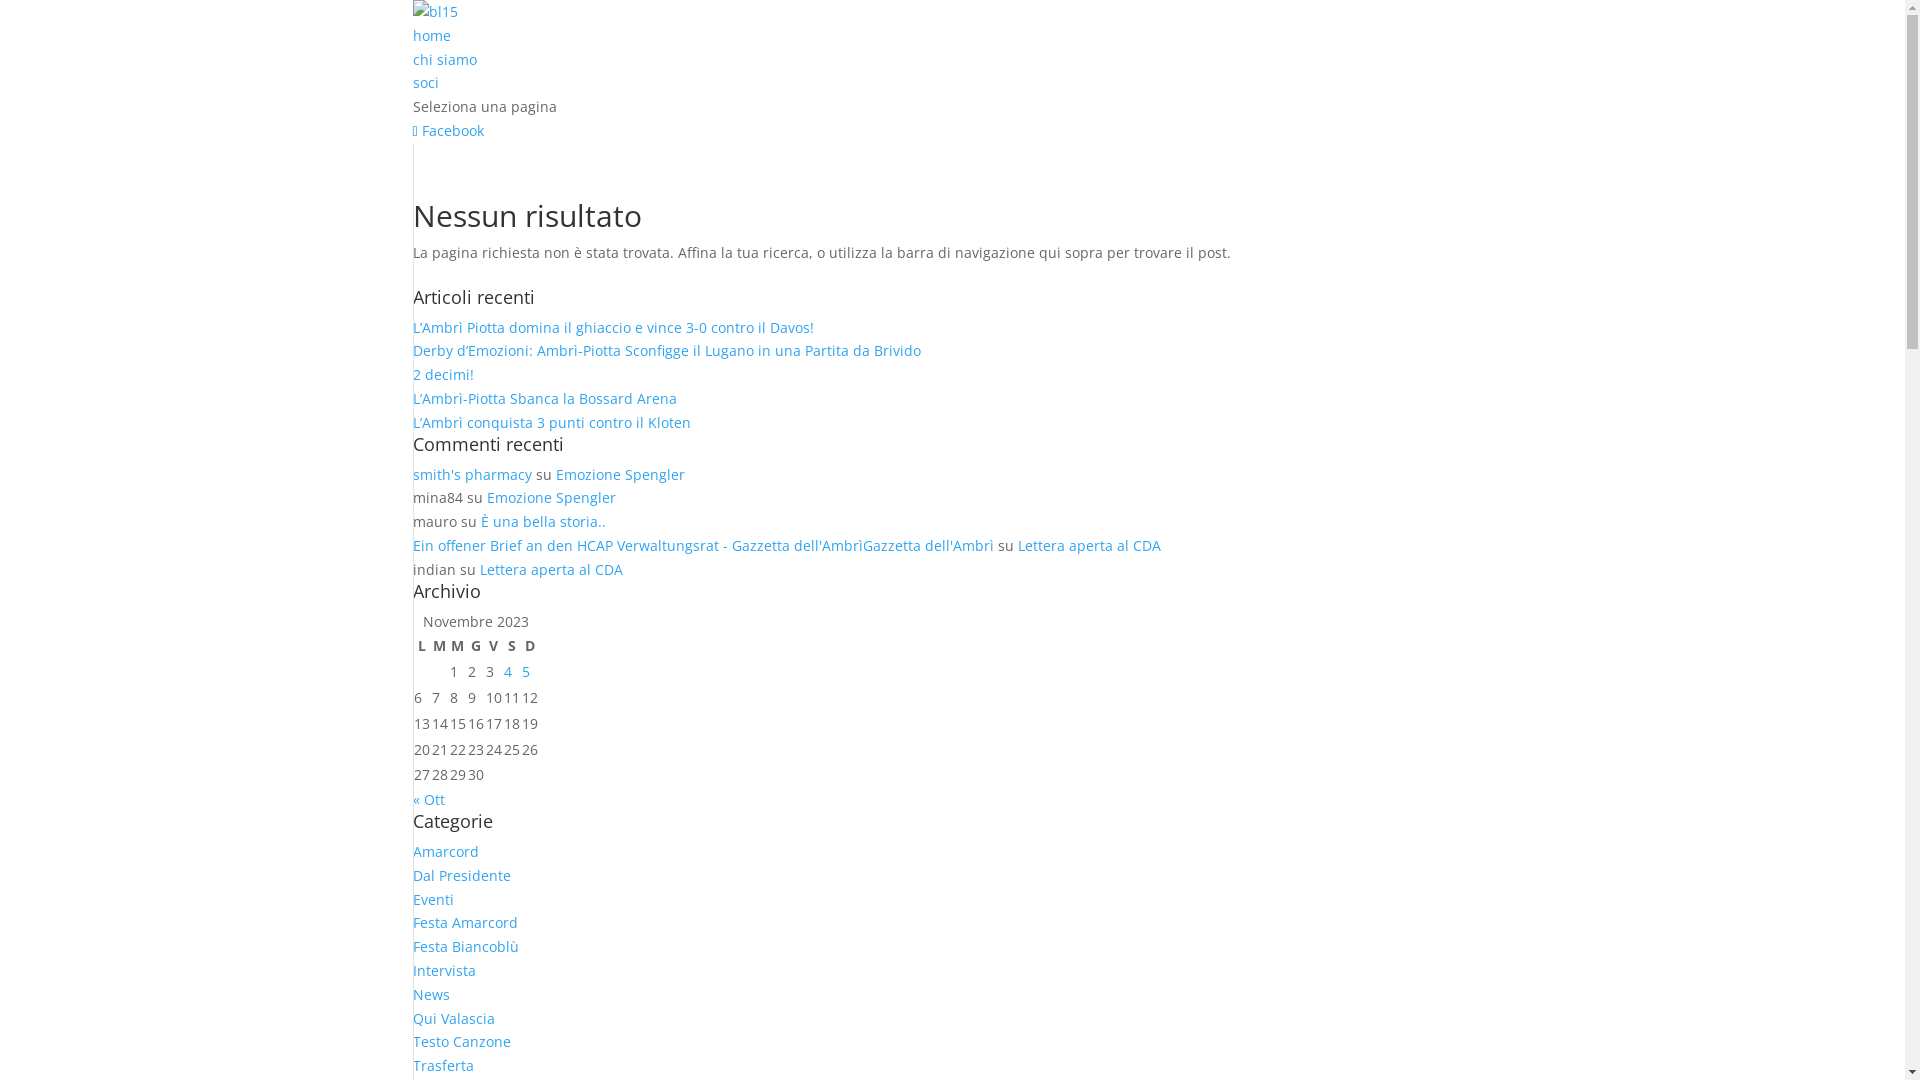 This screenshot has width=1920, height=1080. Describe the element at coordinates (444, 60) in the screenshot. I see `chi siamo` at that location.